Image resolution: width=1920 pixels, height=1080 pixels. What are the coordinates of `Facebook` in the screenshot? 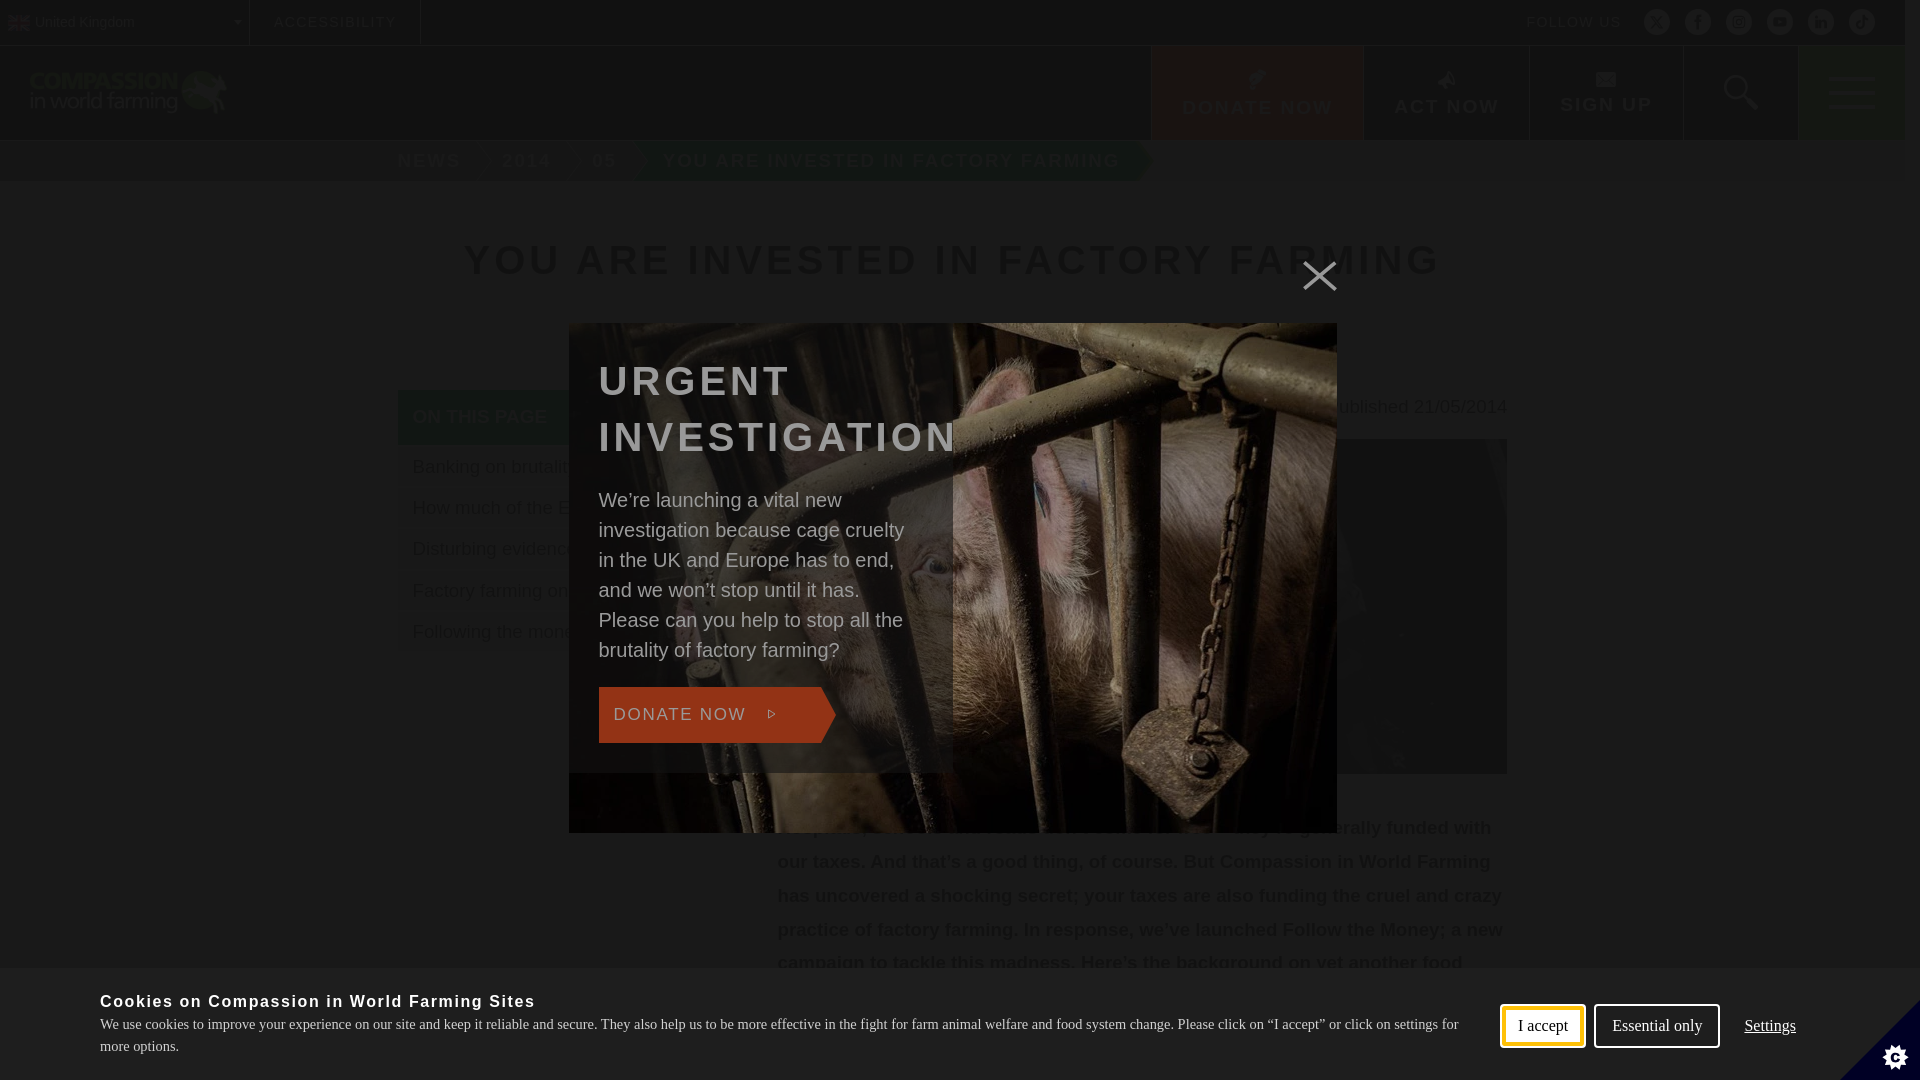 It's located at (1698, 22).